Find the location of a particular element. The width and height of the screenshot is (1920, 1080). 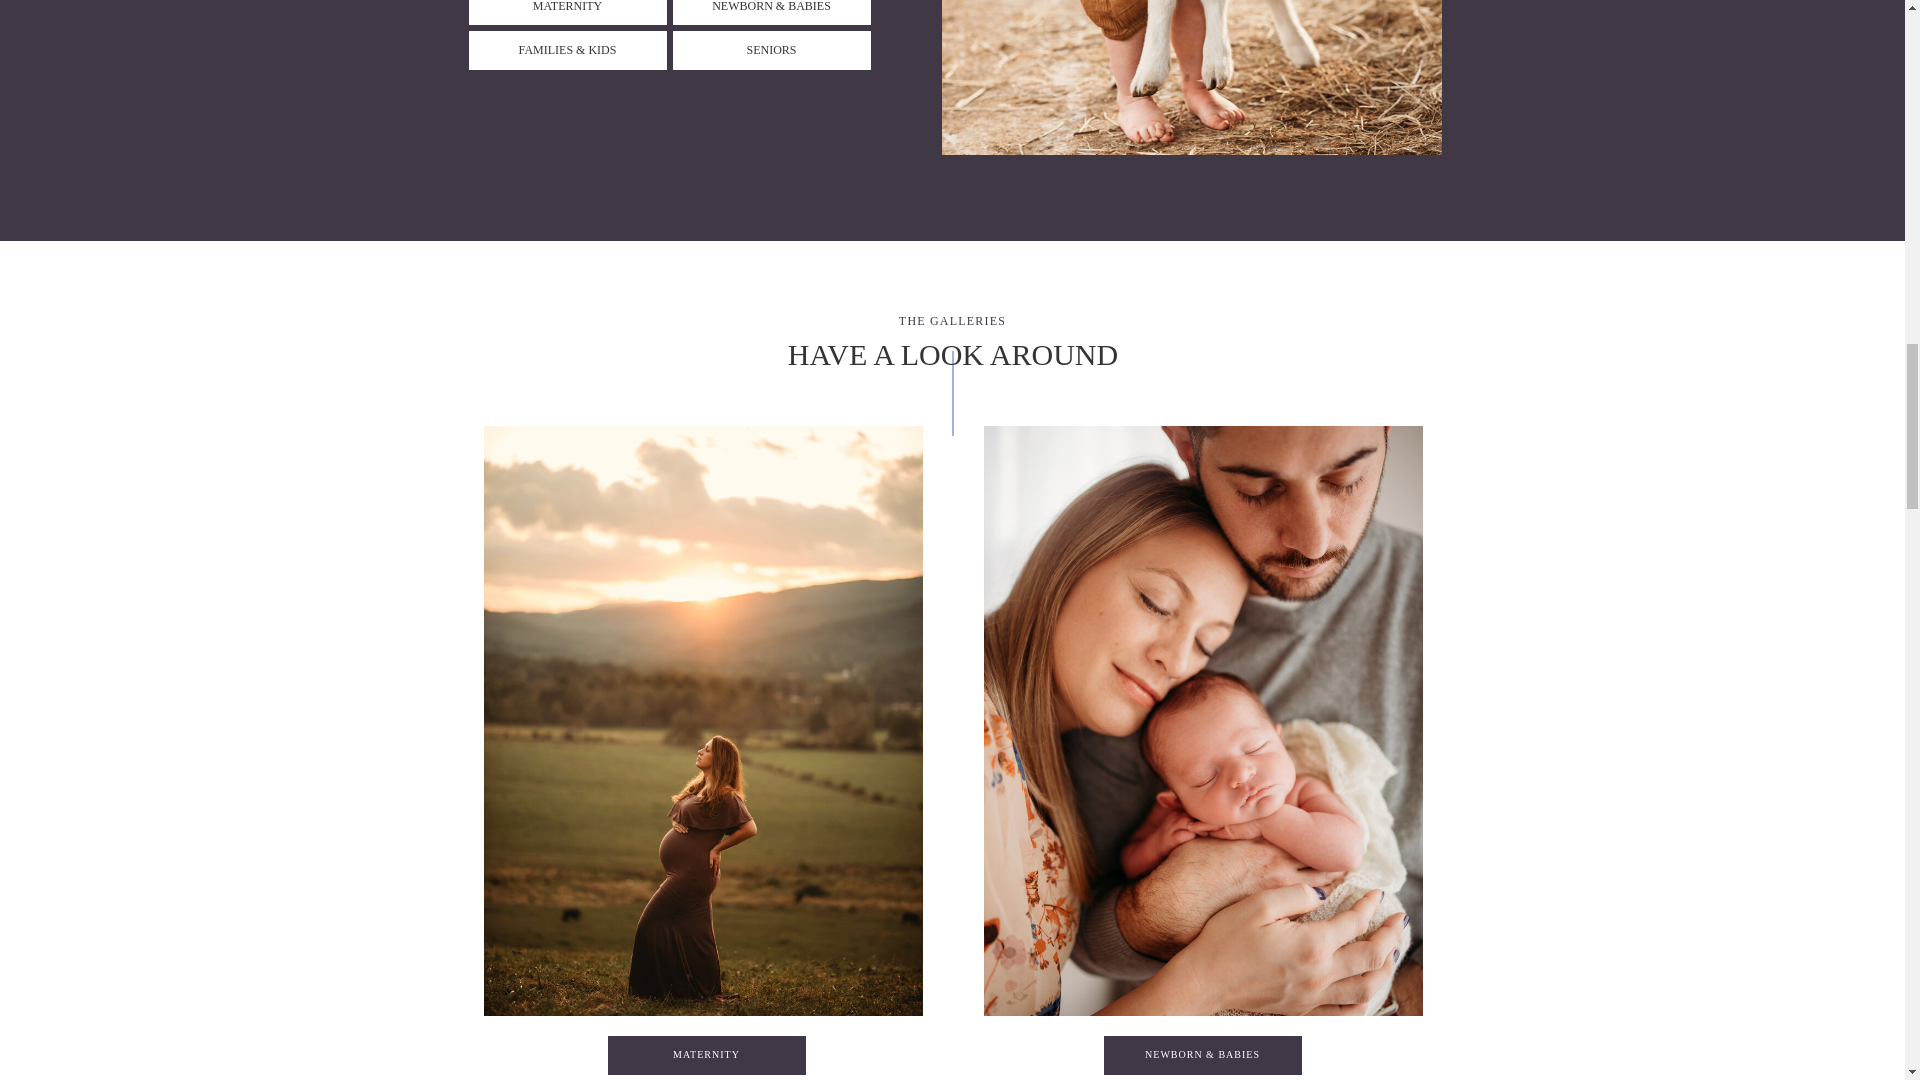

MATERNITY is located at coordinates (706, 1056).